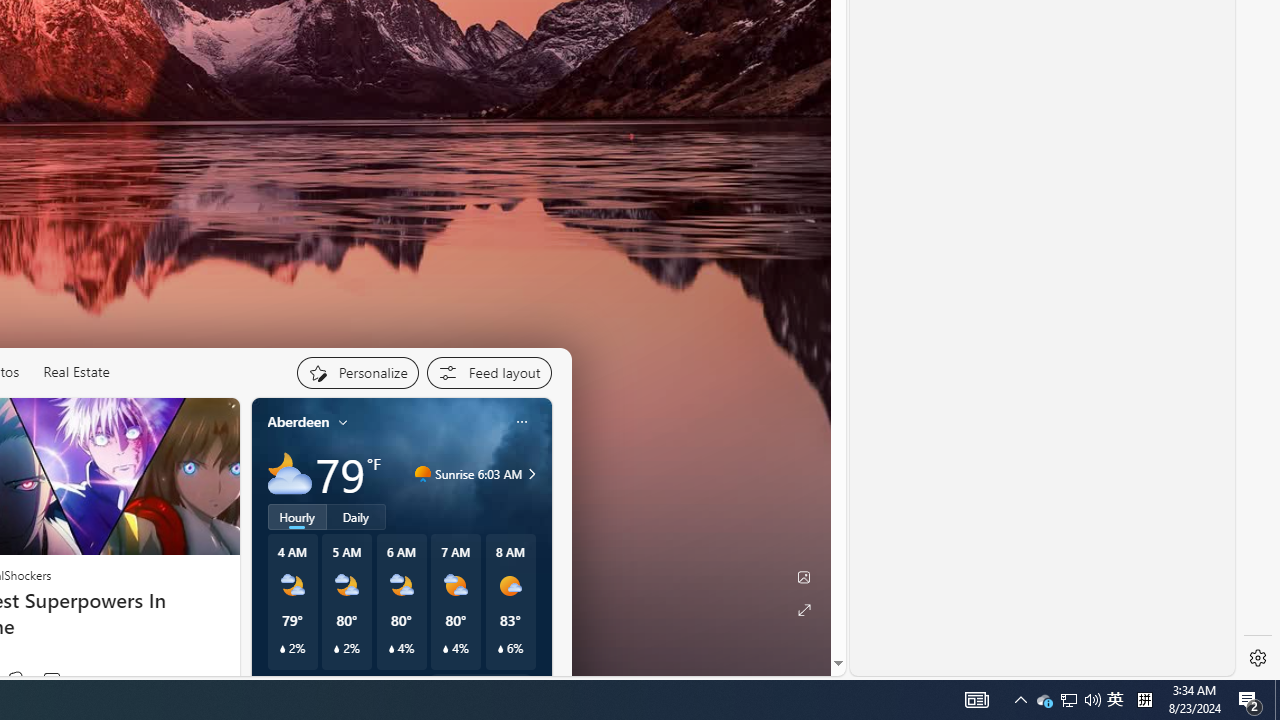 The height and width of the screenshot is (720, 1280). What do you see at coordinates (532, 474) in the screenshot?
I see `Class: weather-arrow-glyph` at bounding box center [532, 474].